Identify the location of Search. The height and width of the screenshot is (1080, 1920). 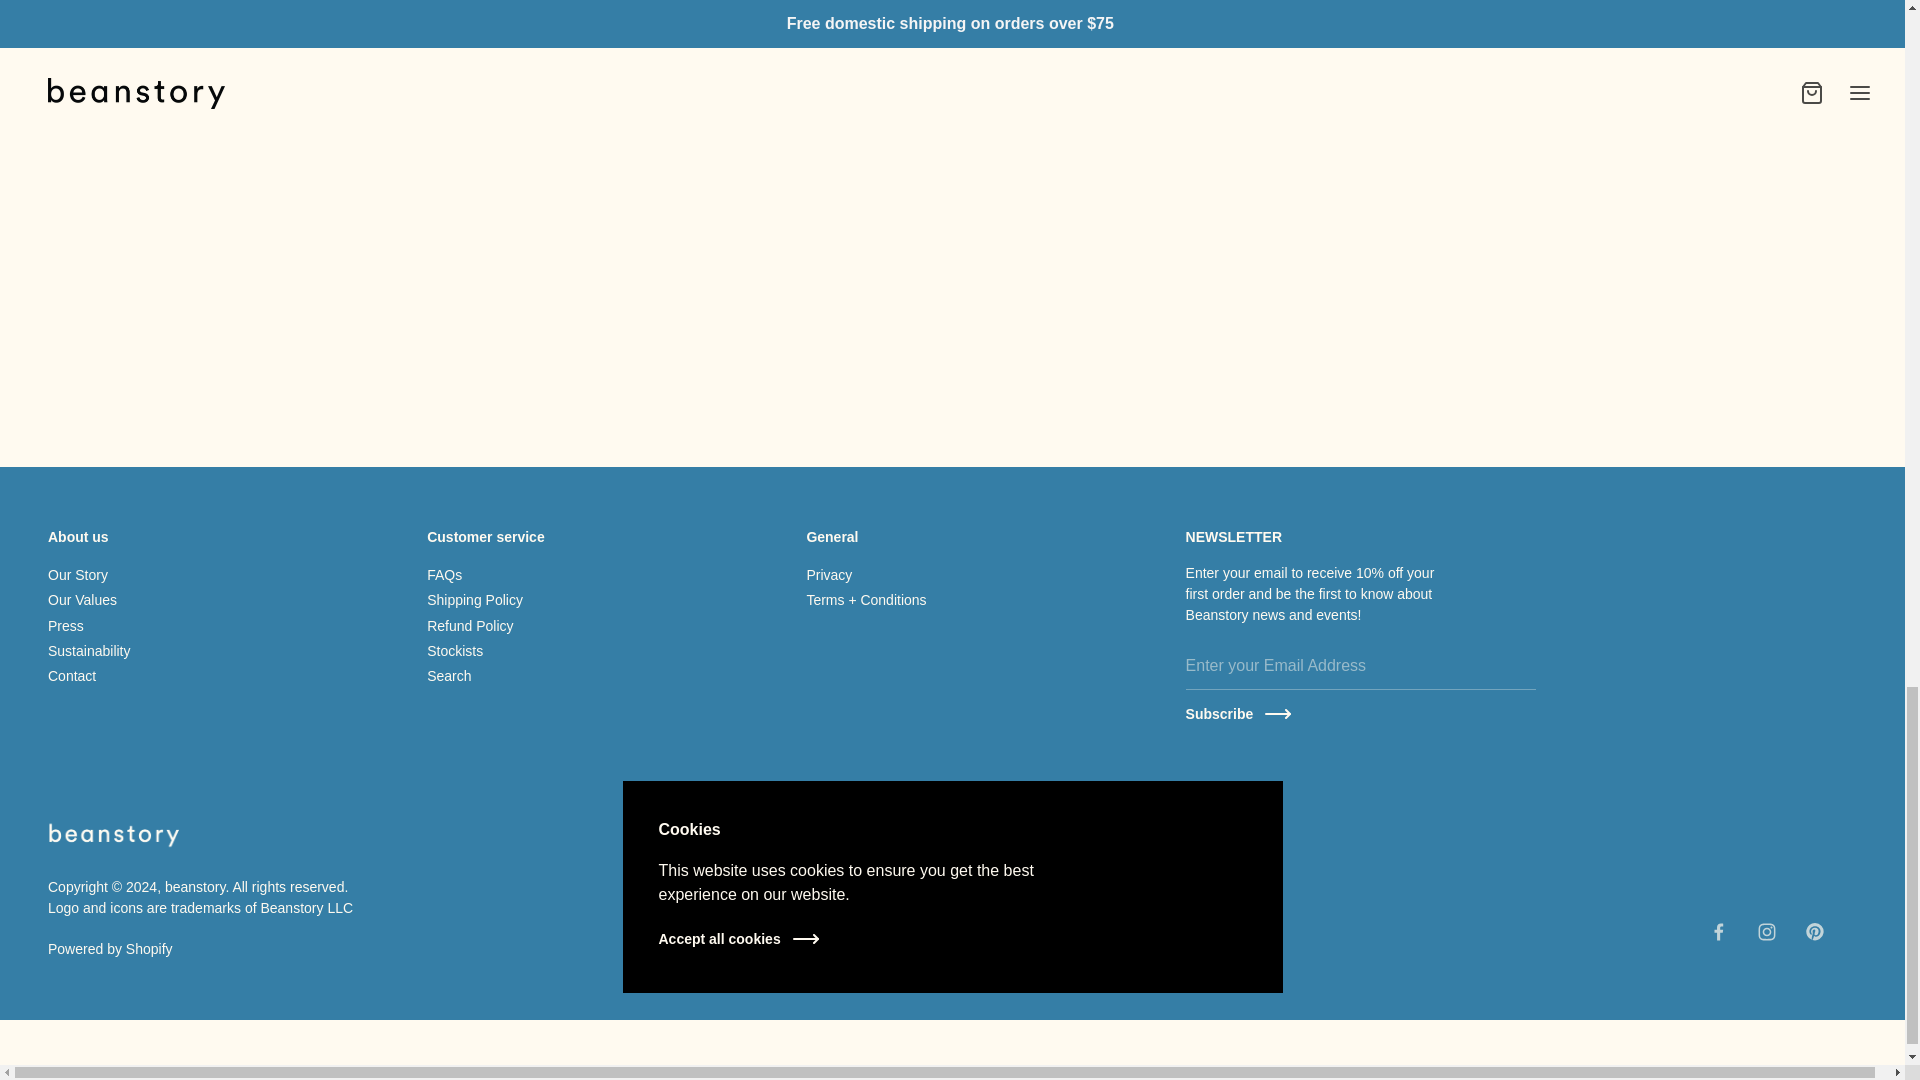
(448, 678).